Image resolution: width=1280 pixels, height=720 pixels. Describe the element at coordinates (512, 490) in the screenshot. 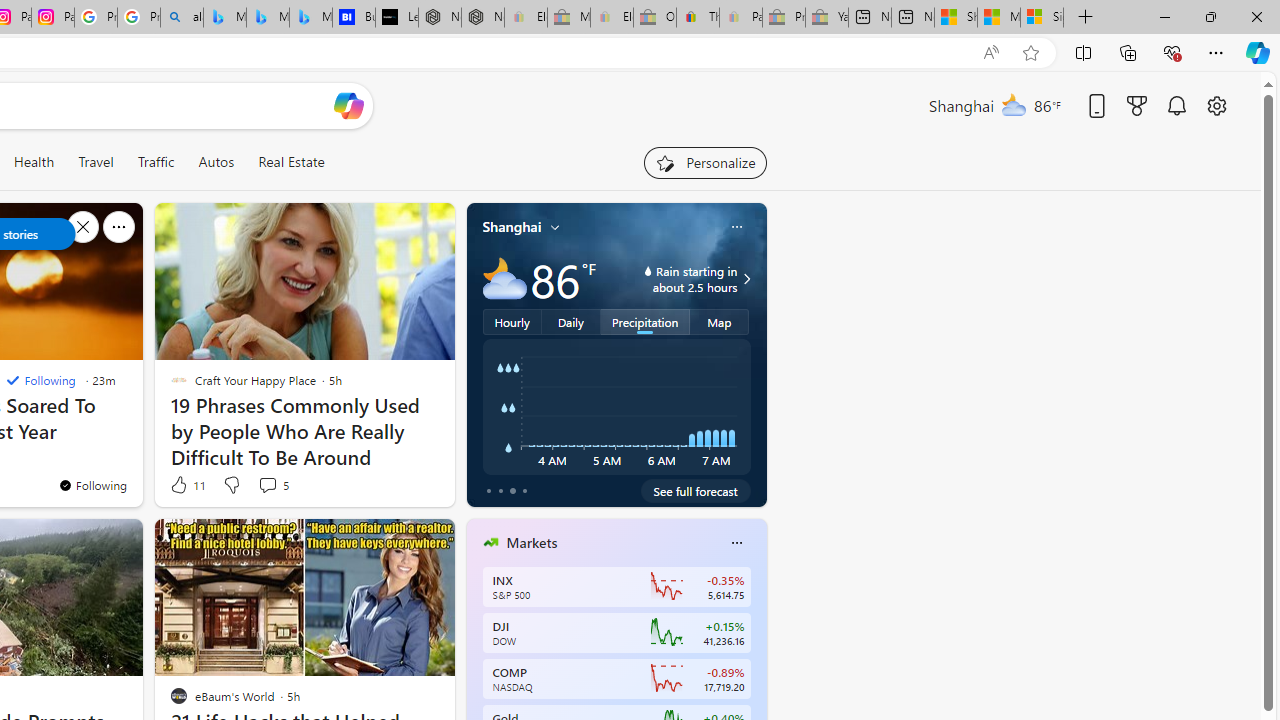

I see `tab-2` at that location.